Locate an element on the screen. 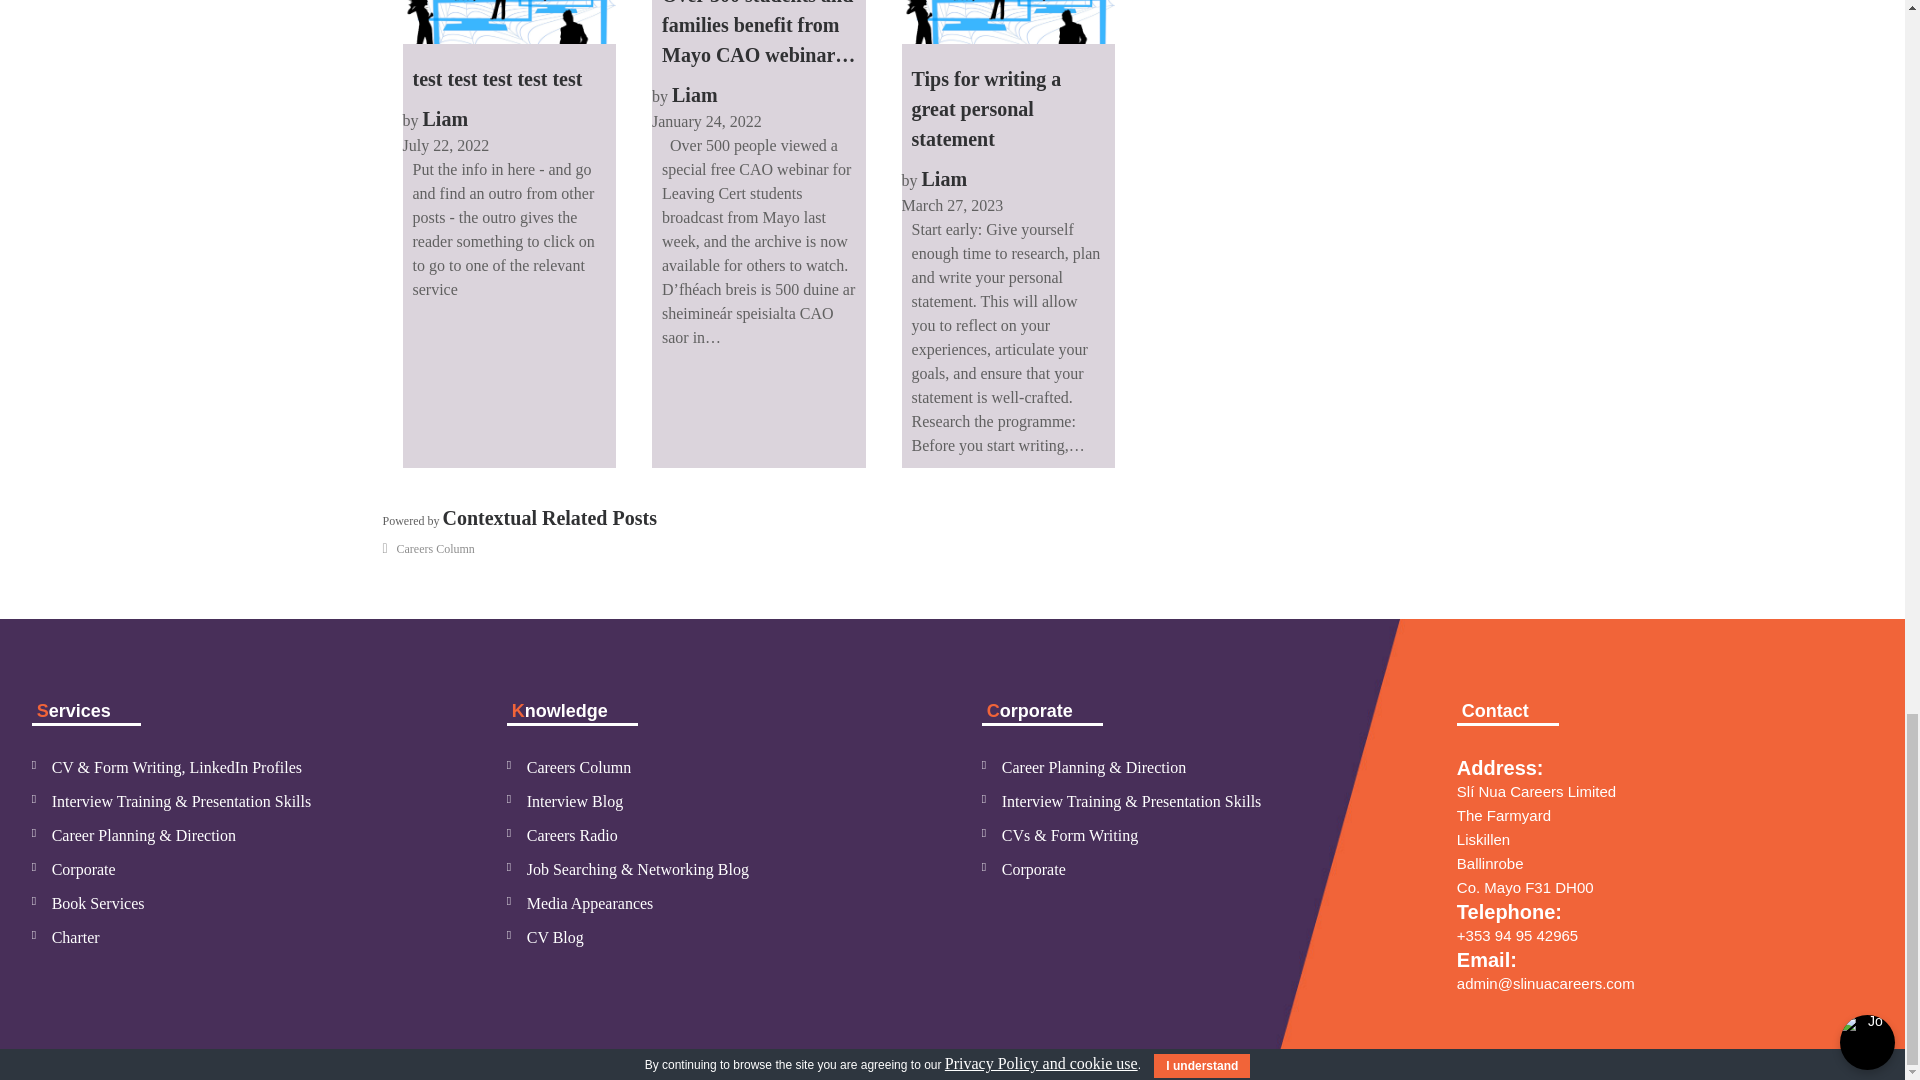  test test test test test is located at coordinates (508, 52).